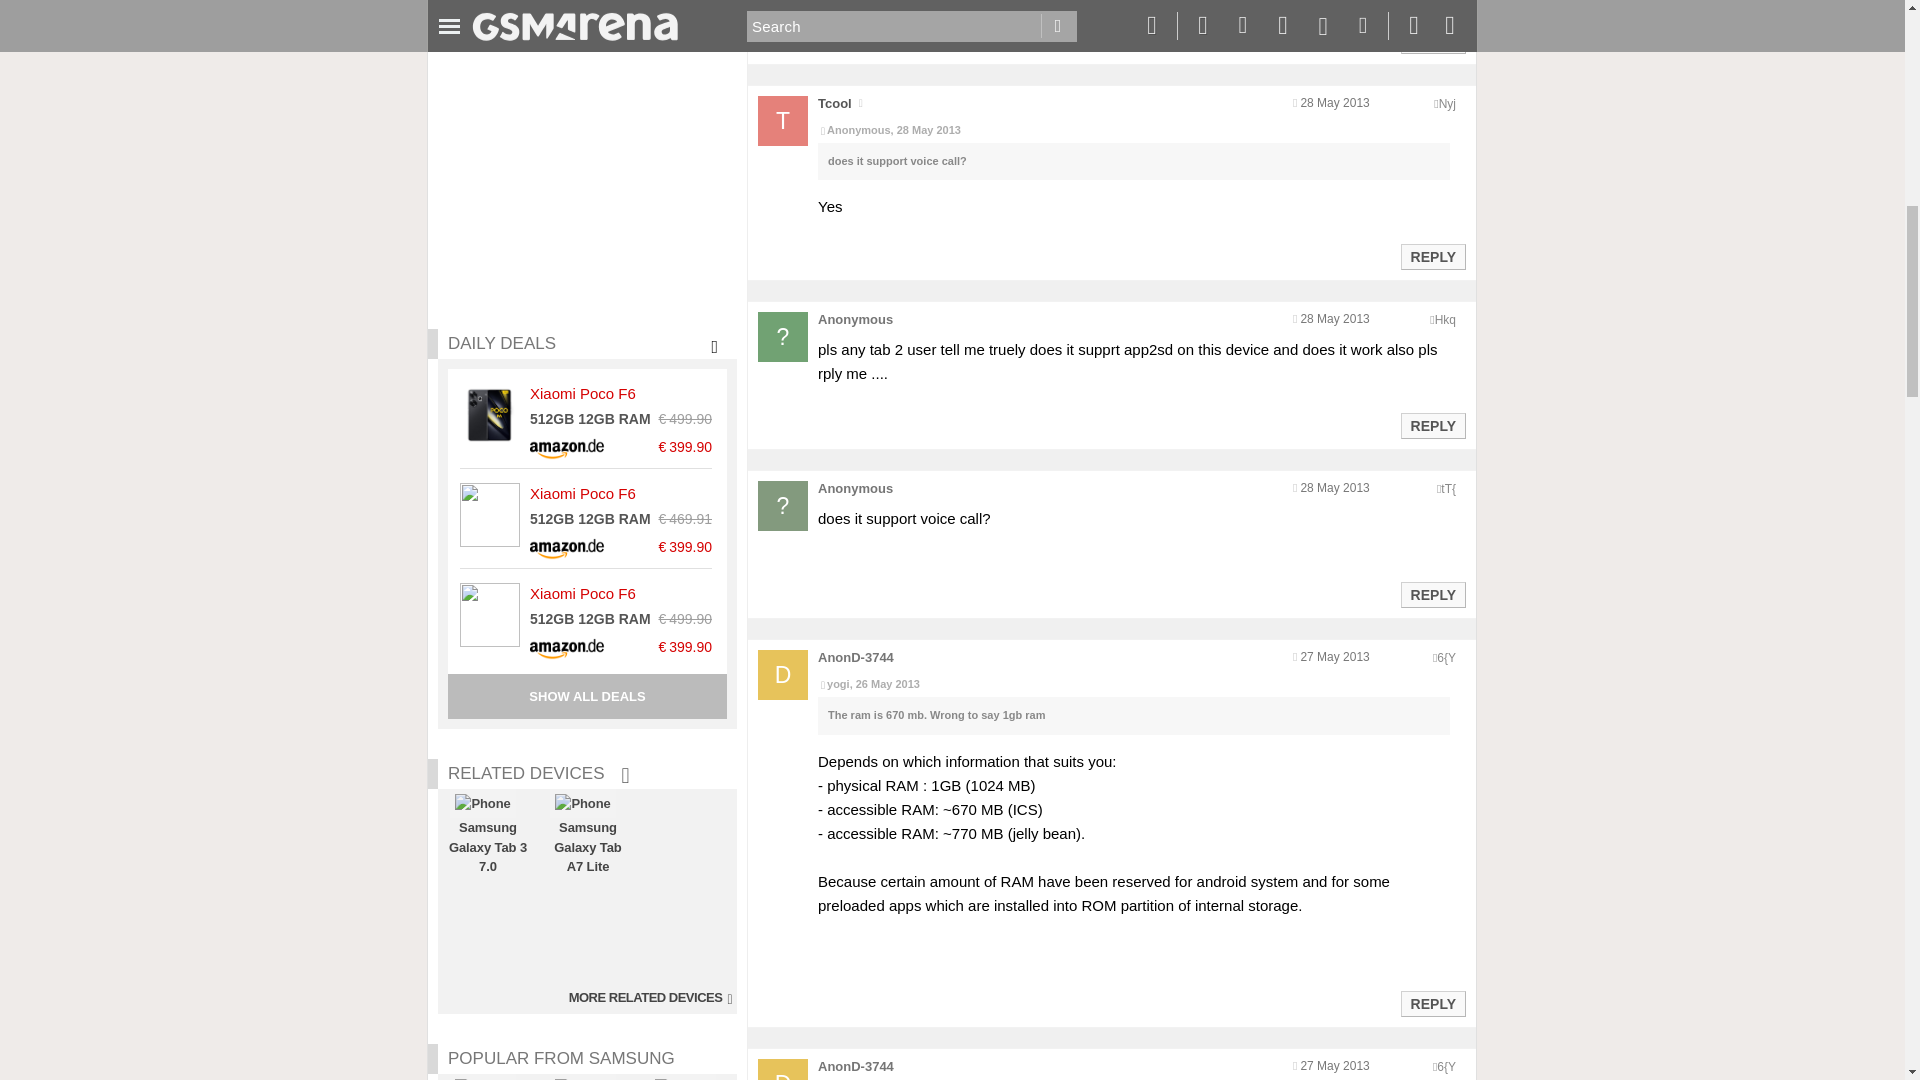 The height and width of the screenshot is (1080, 1920). I want to click on Reply to this post, so click(1432, 594).